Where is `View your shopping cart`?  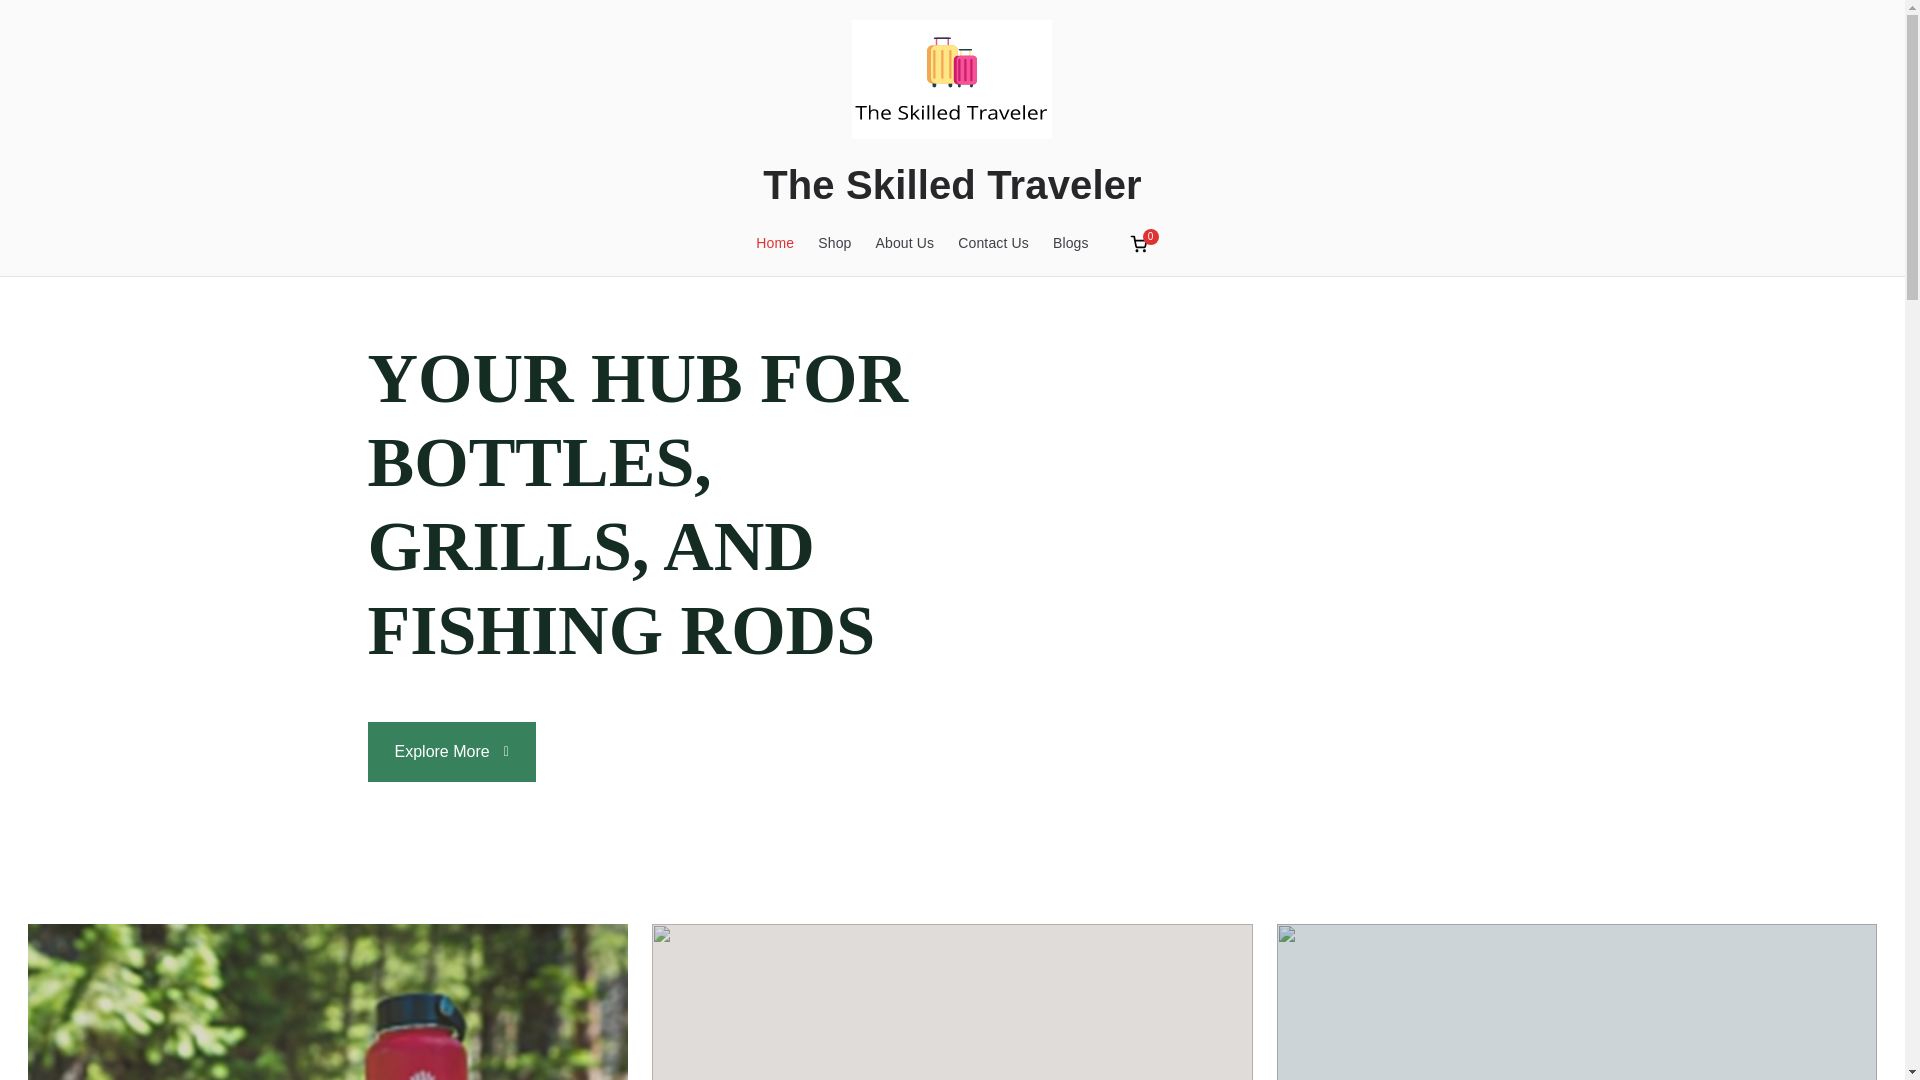 View your shopping cart is located at coordinates (1138, 244).